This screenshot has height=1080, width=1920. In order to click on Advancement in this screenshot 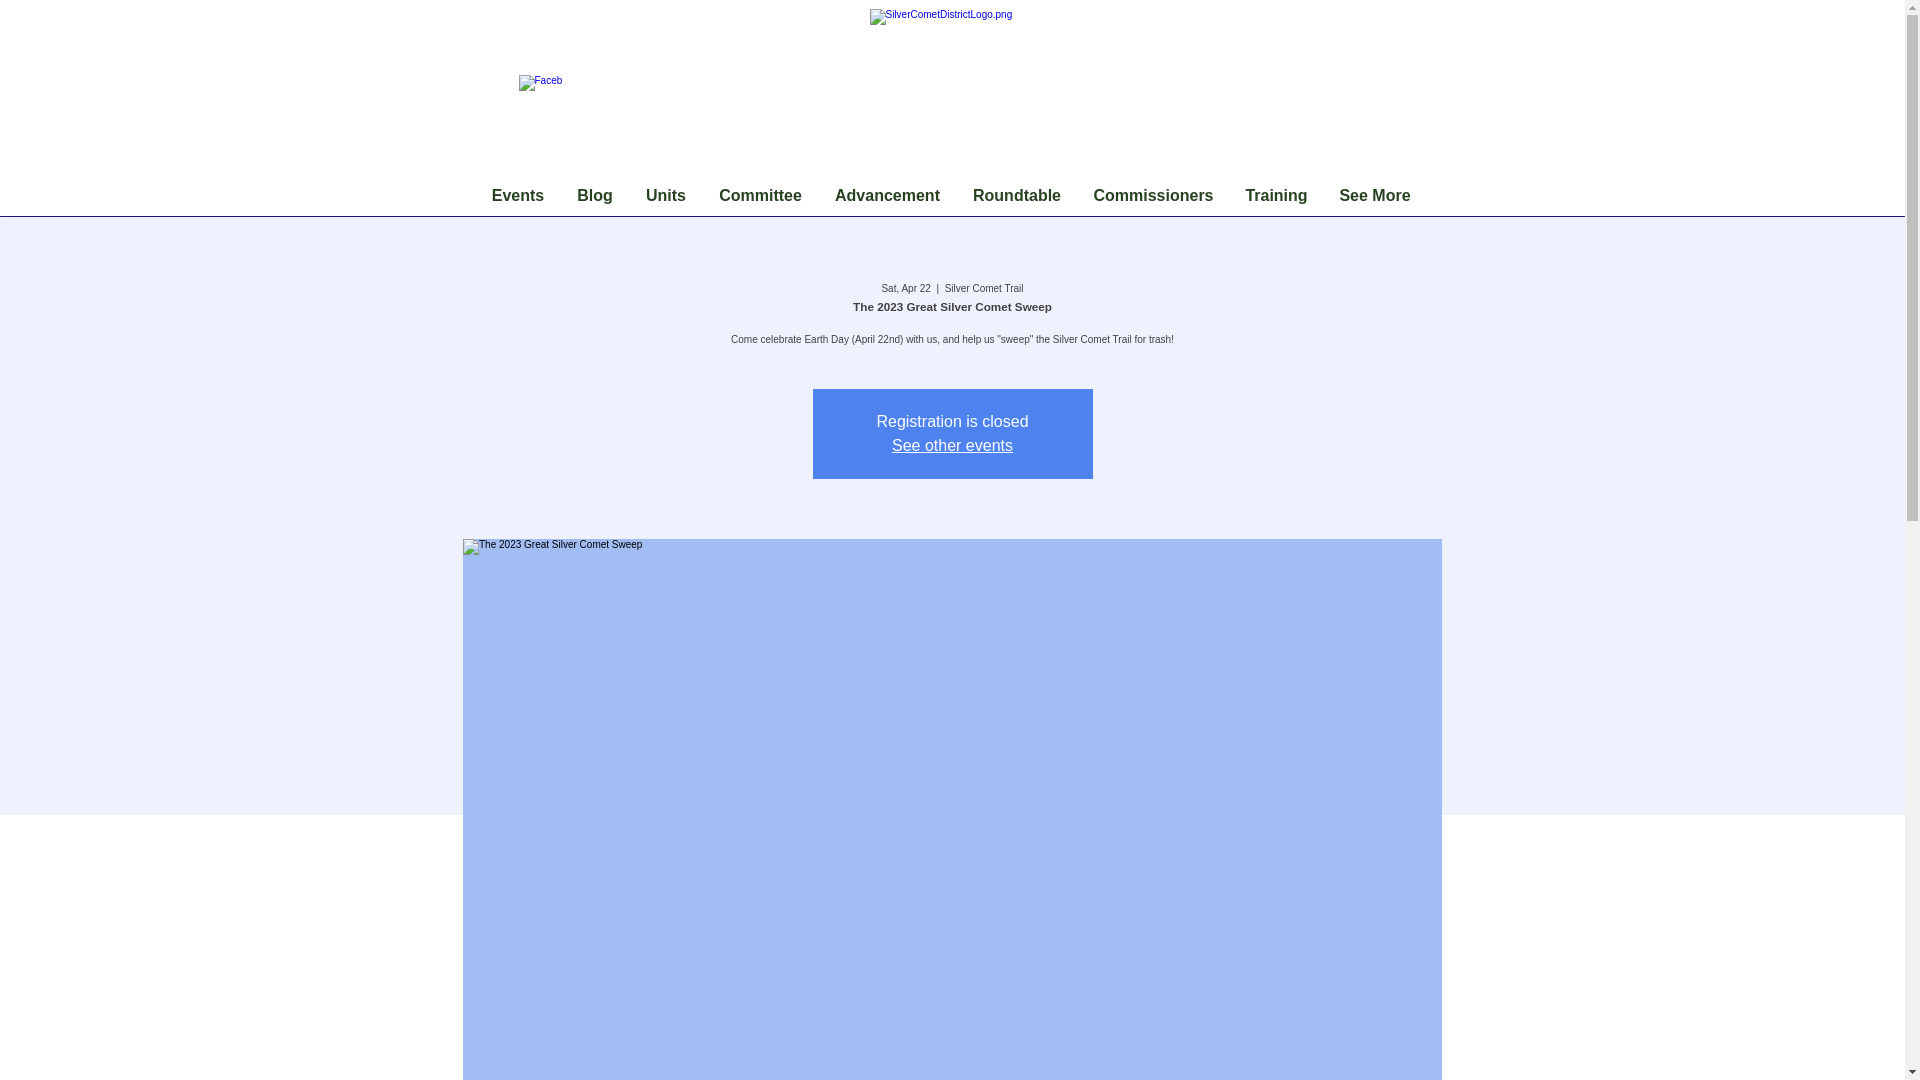, I will do `click(886, 196)`.